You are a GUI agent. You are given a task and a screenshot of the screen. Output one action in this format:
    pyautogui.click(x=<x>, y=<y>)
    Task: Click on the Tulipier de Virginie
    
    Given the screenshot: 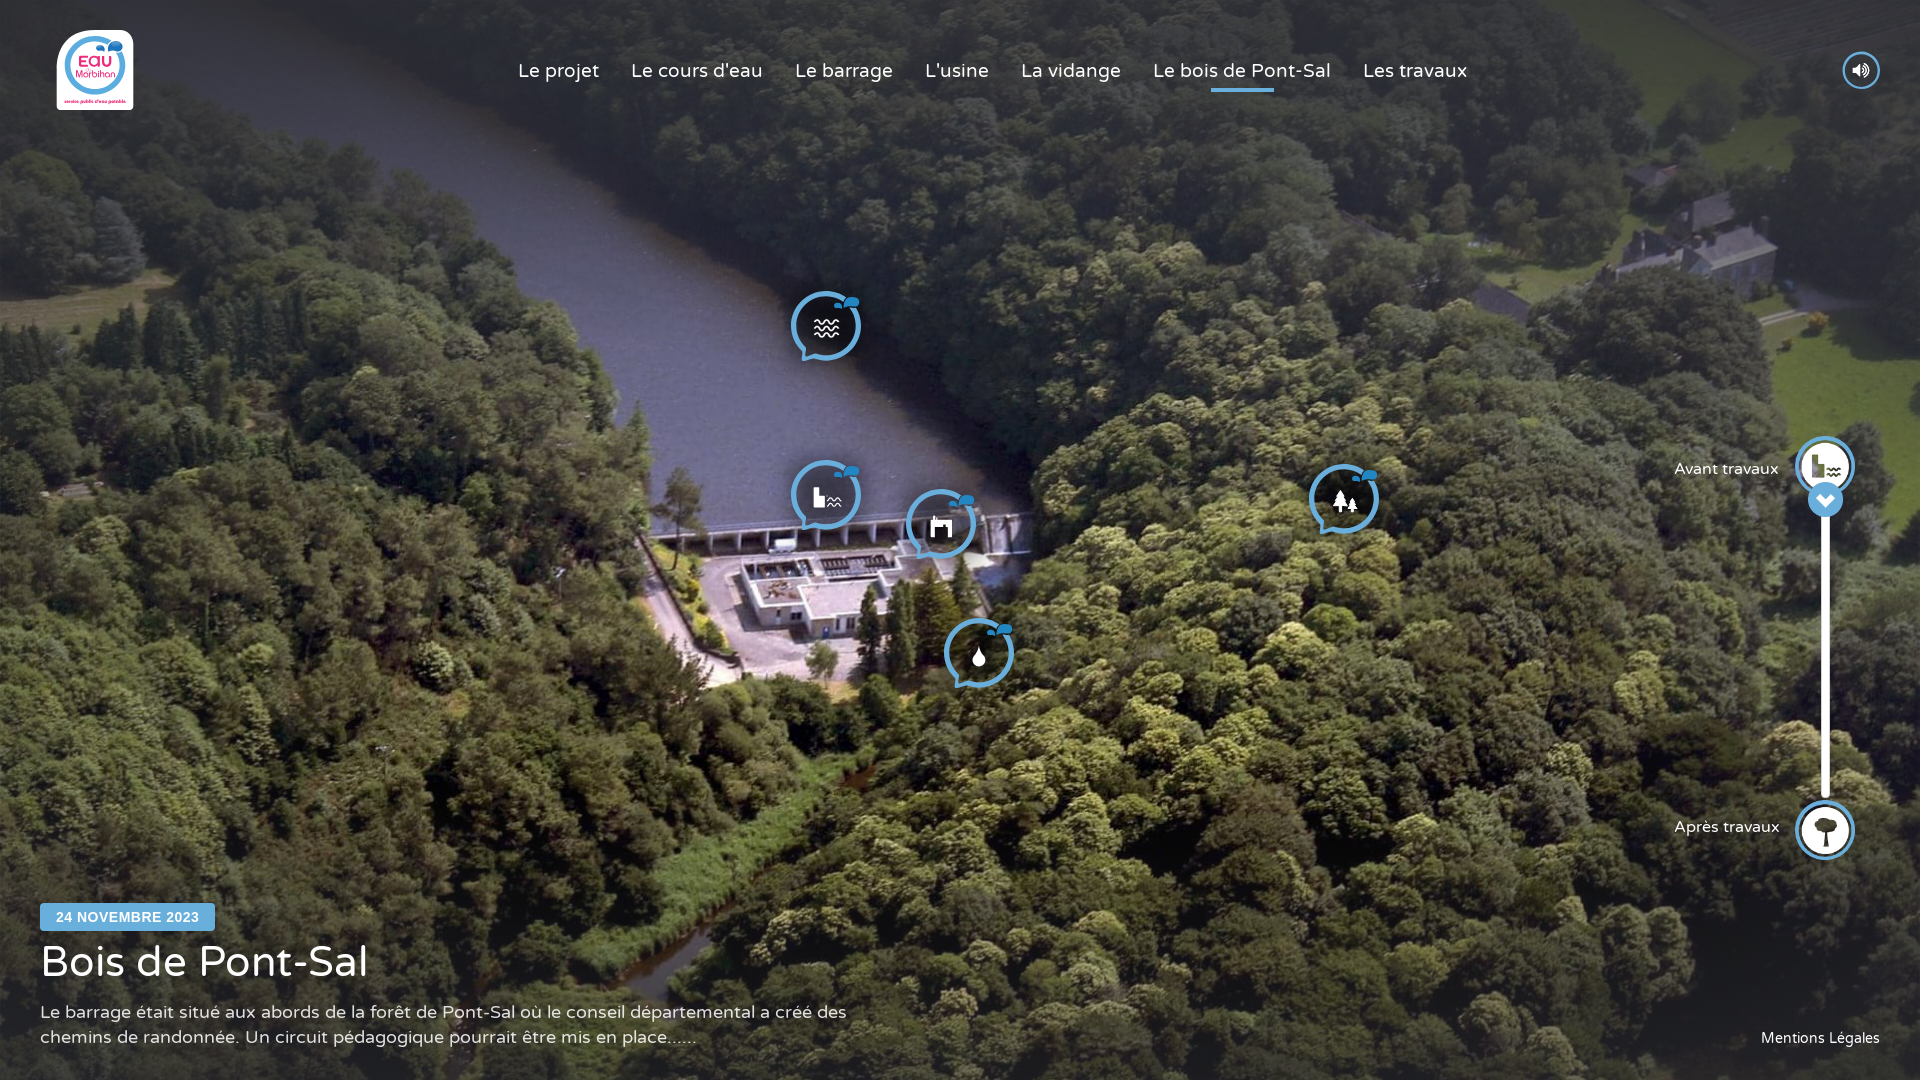 What is the action you would take?
    pyautogui.click(x=1361, y=884)
    